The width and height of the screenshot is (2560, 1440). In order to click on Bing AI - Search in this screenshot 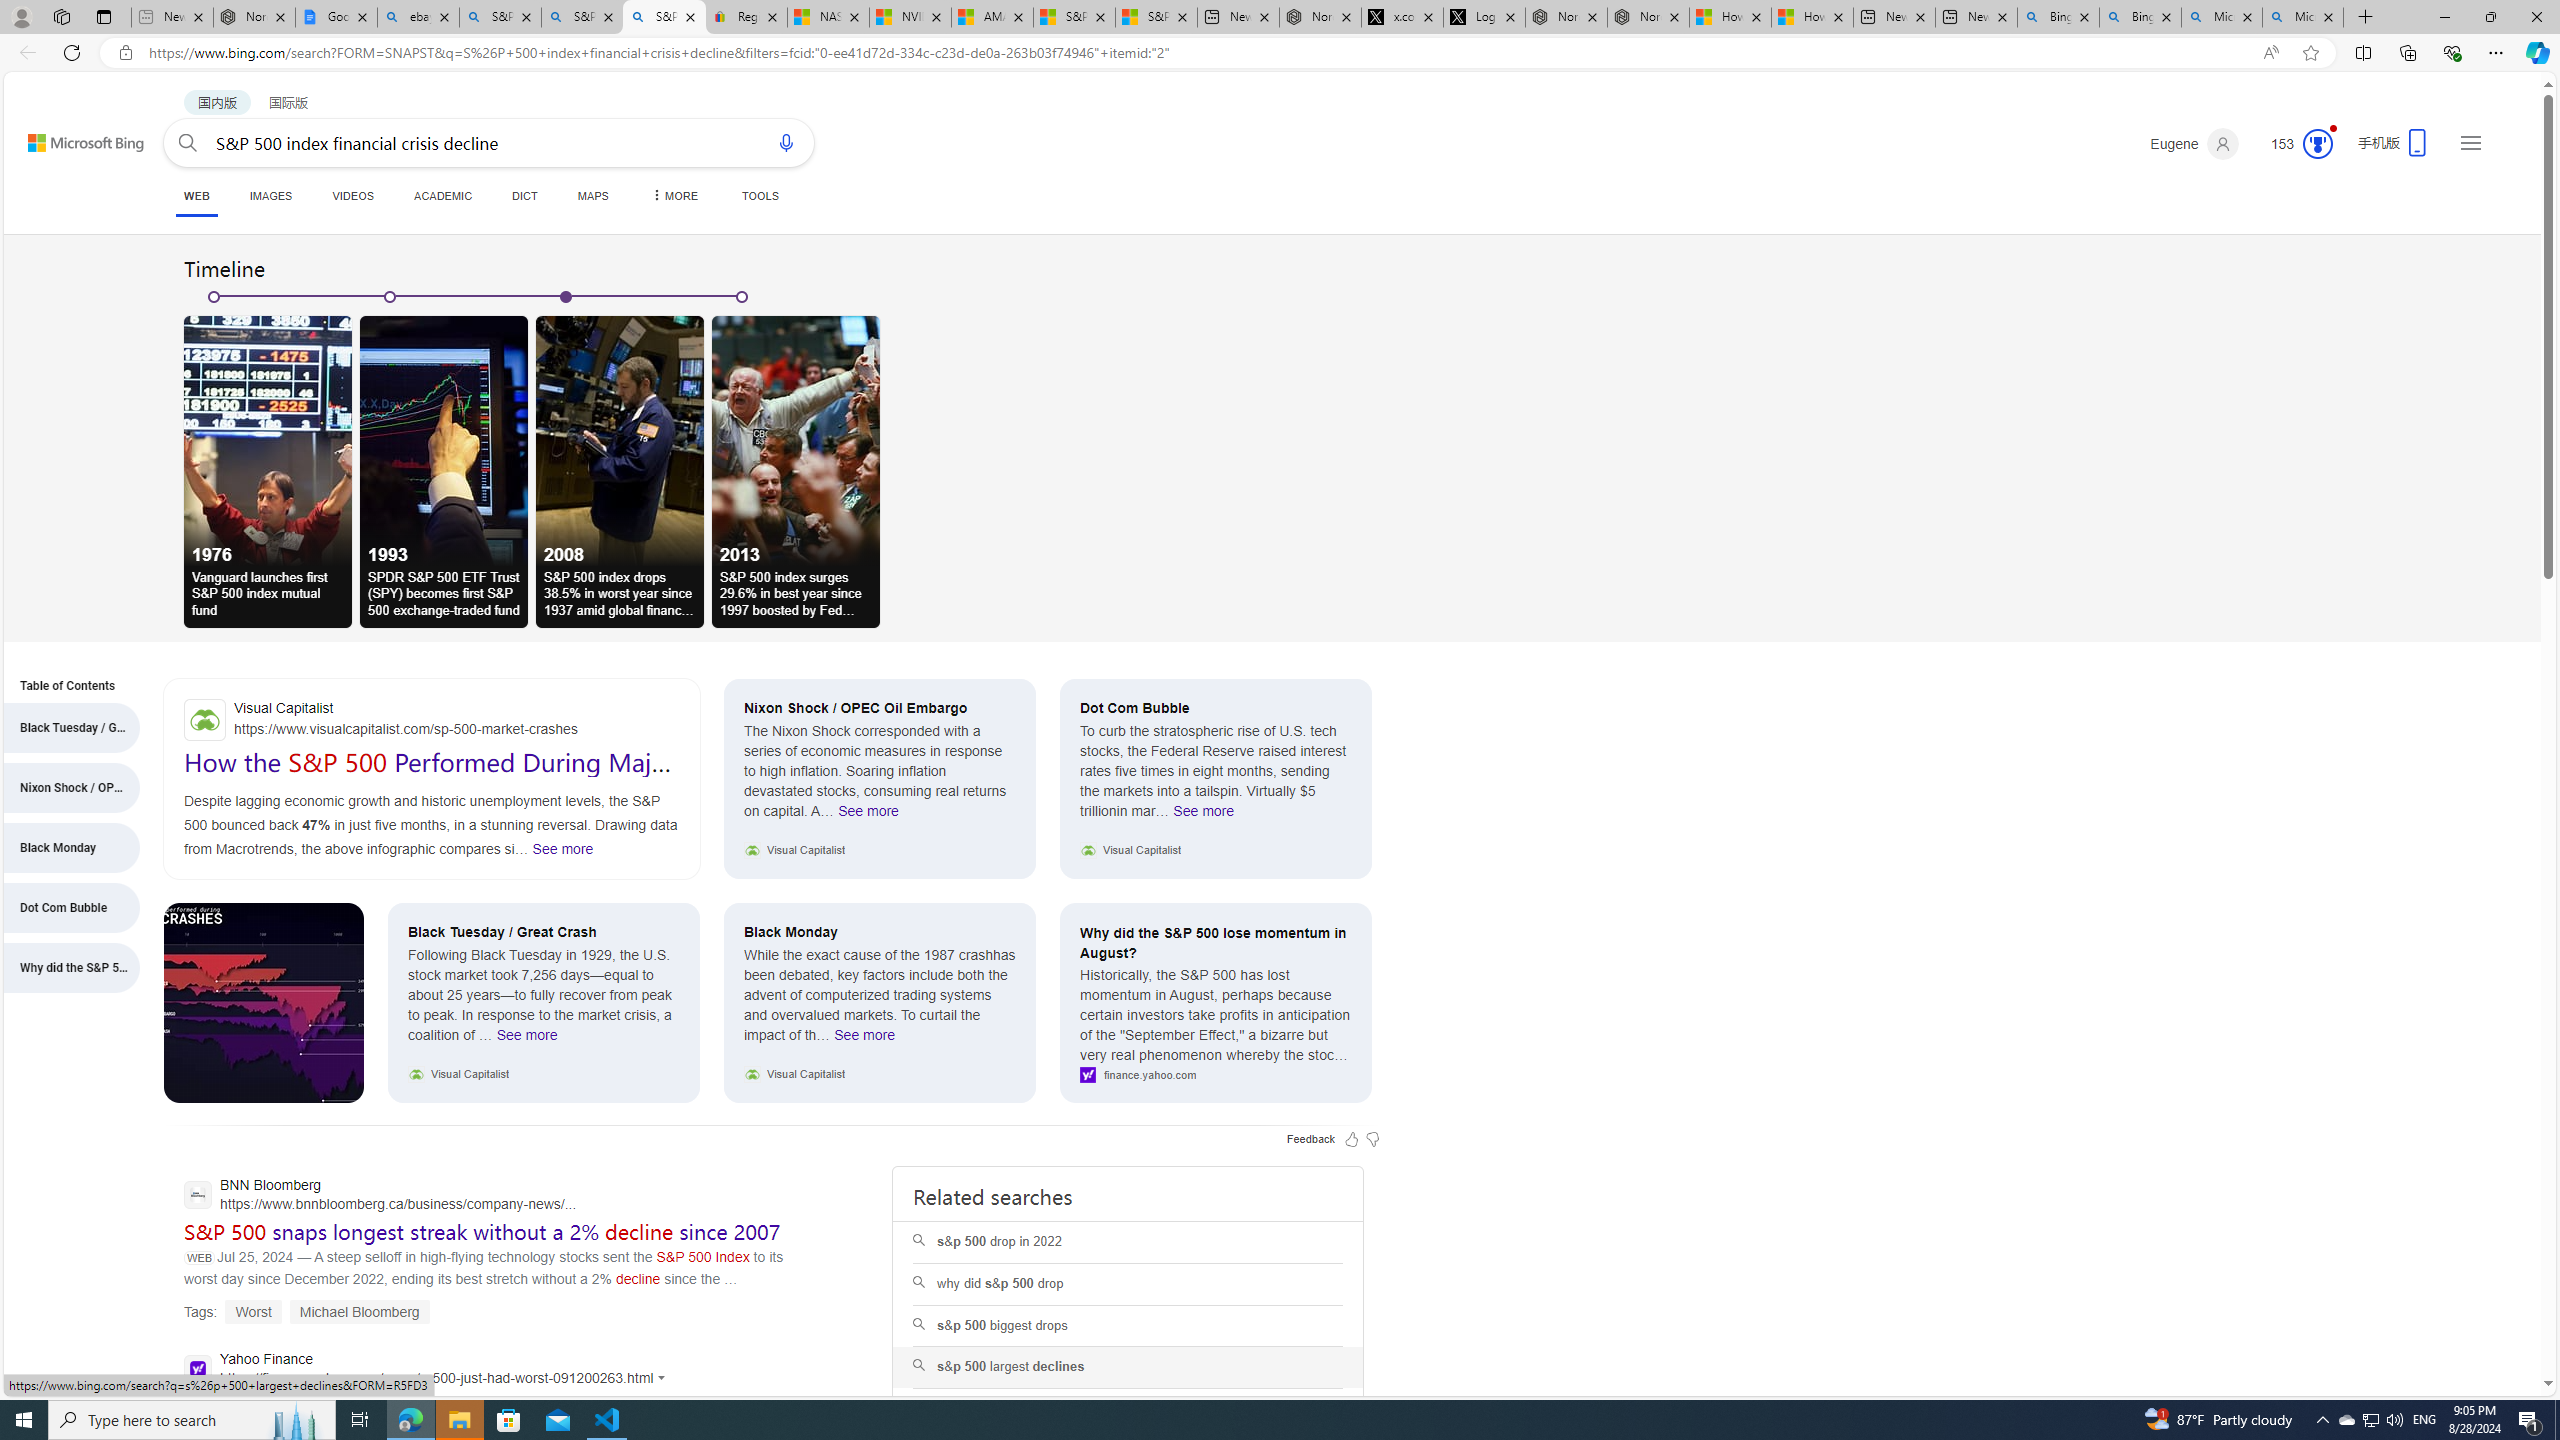, I will do `click(2140, 17)`.